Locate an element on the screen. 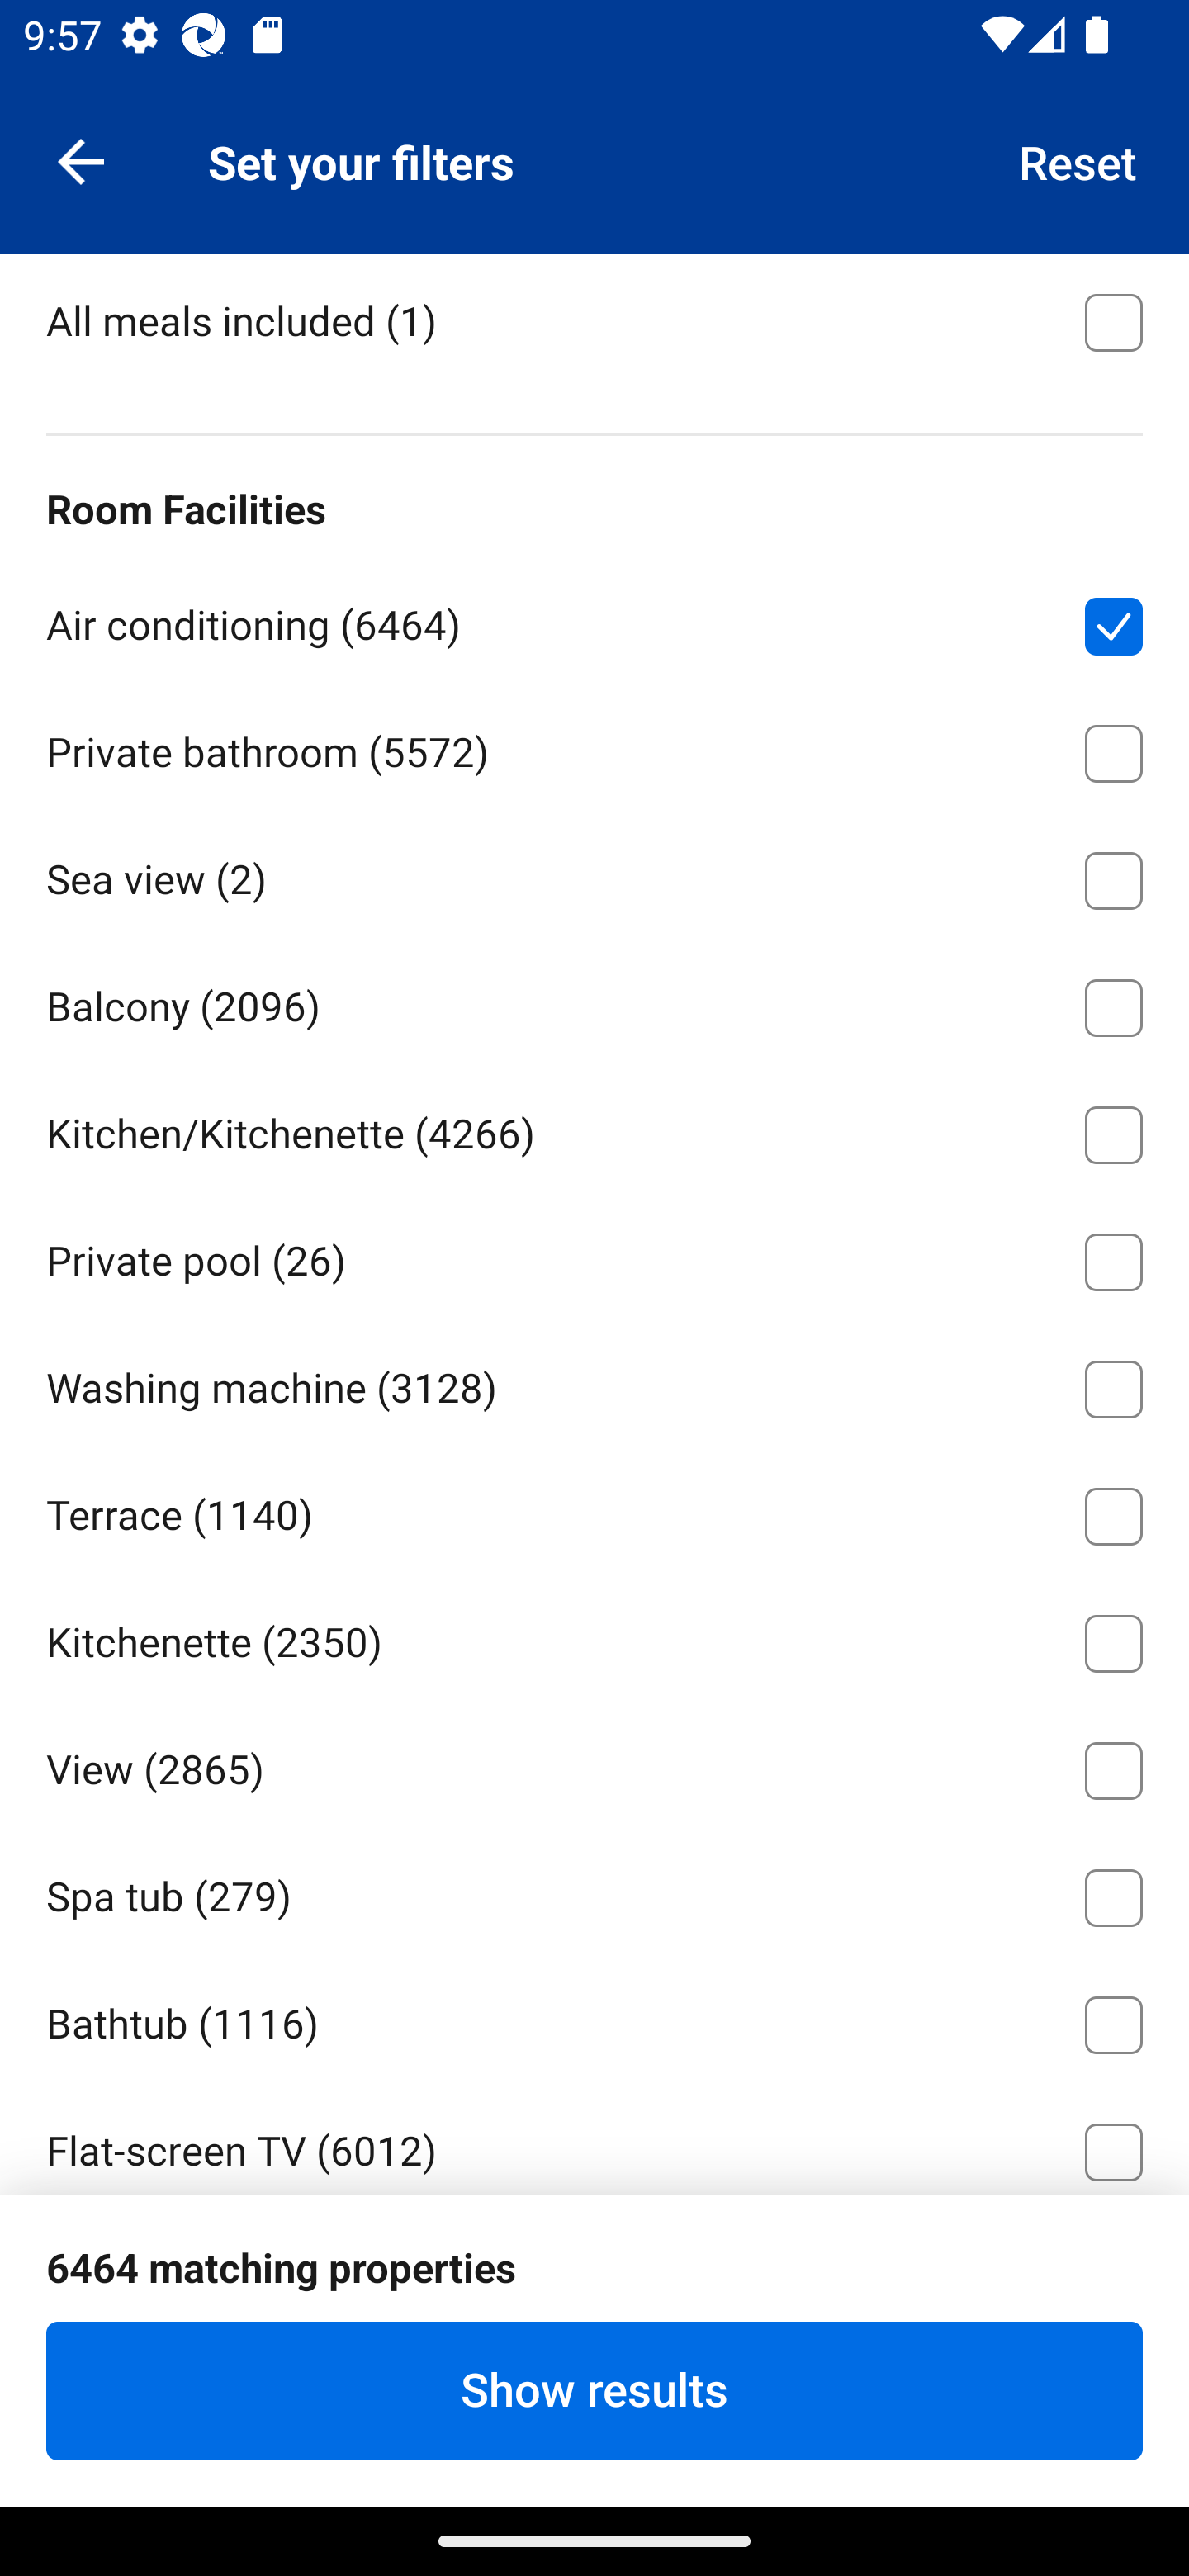 Image resolution: width=1189 pixels, height=2576 pixels. Reset is located at coordinates (1078, 160).